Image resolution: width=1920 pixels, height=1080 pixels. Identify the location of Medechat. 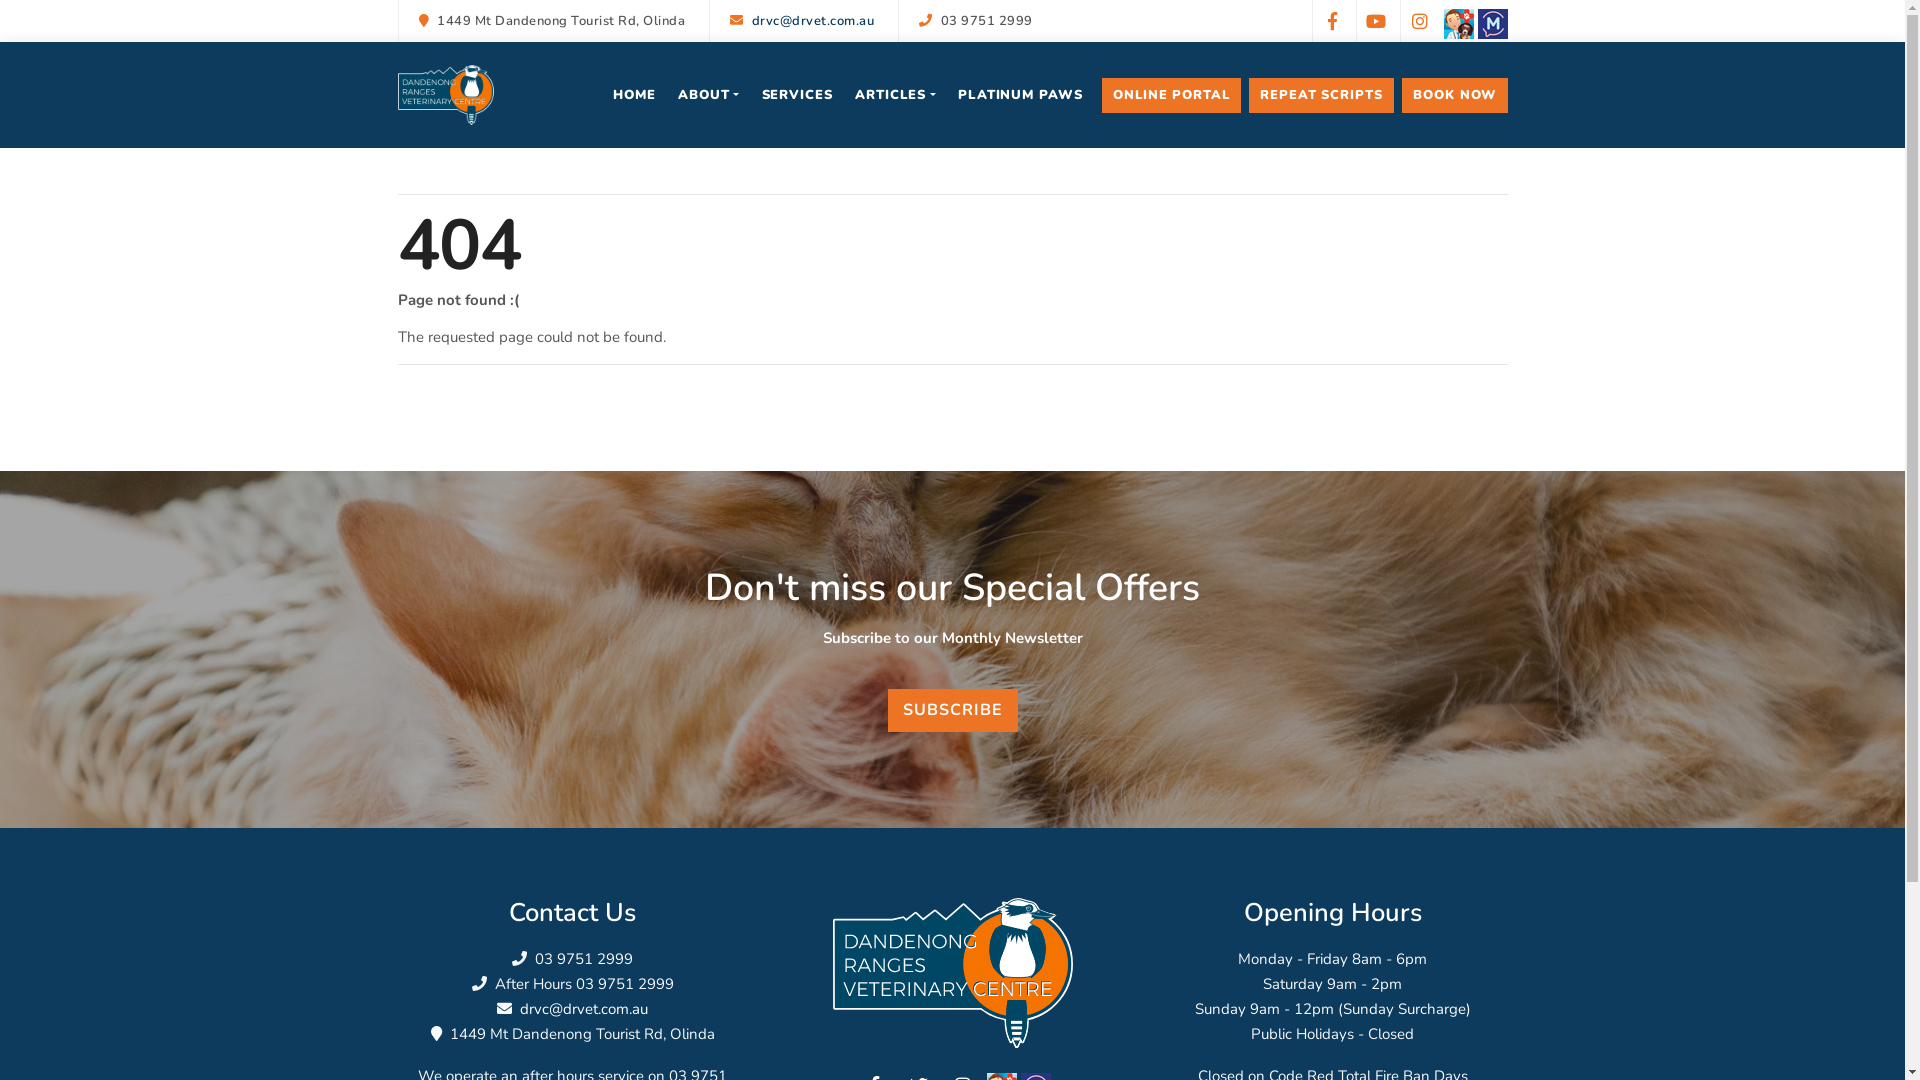
(1493, 24).